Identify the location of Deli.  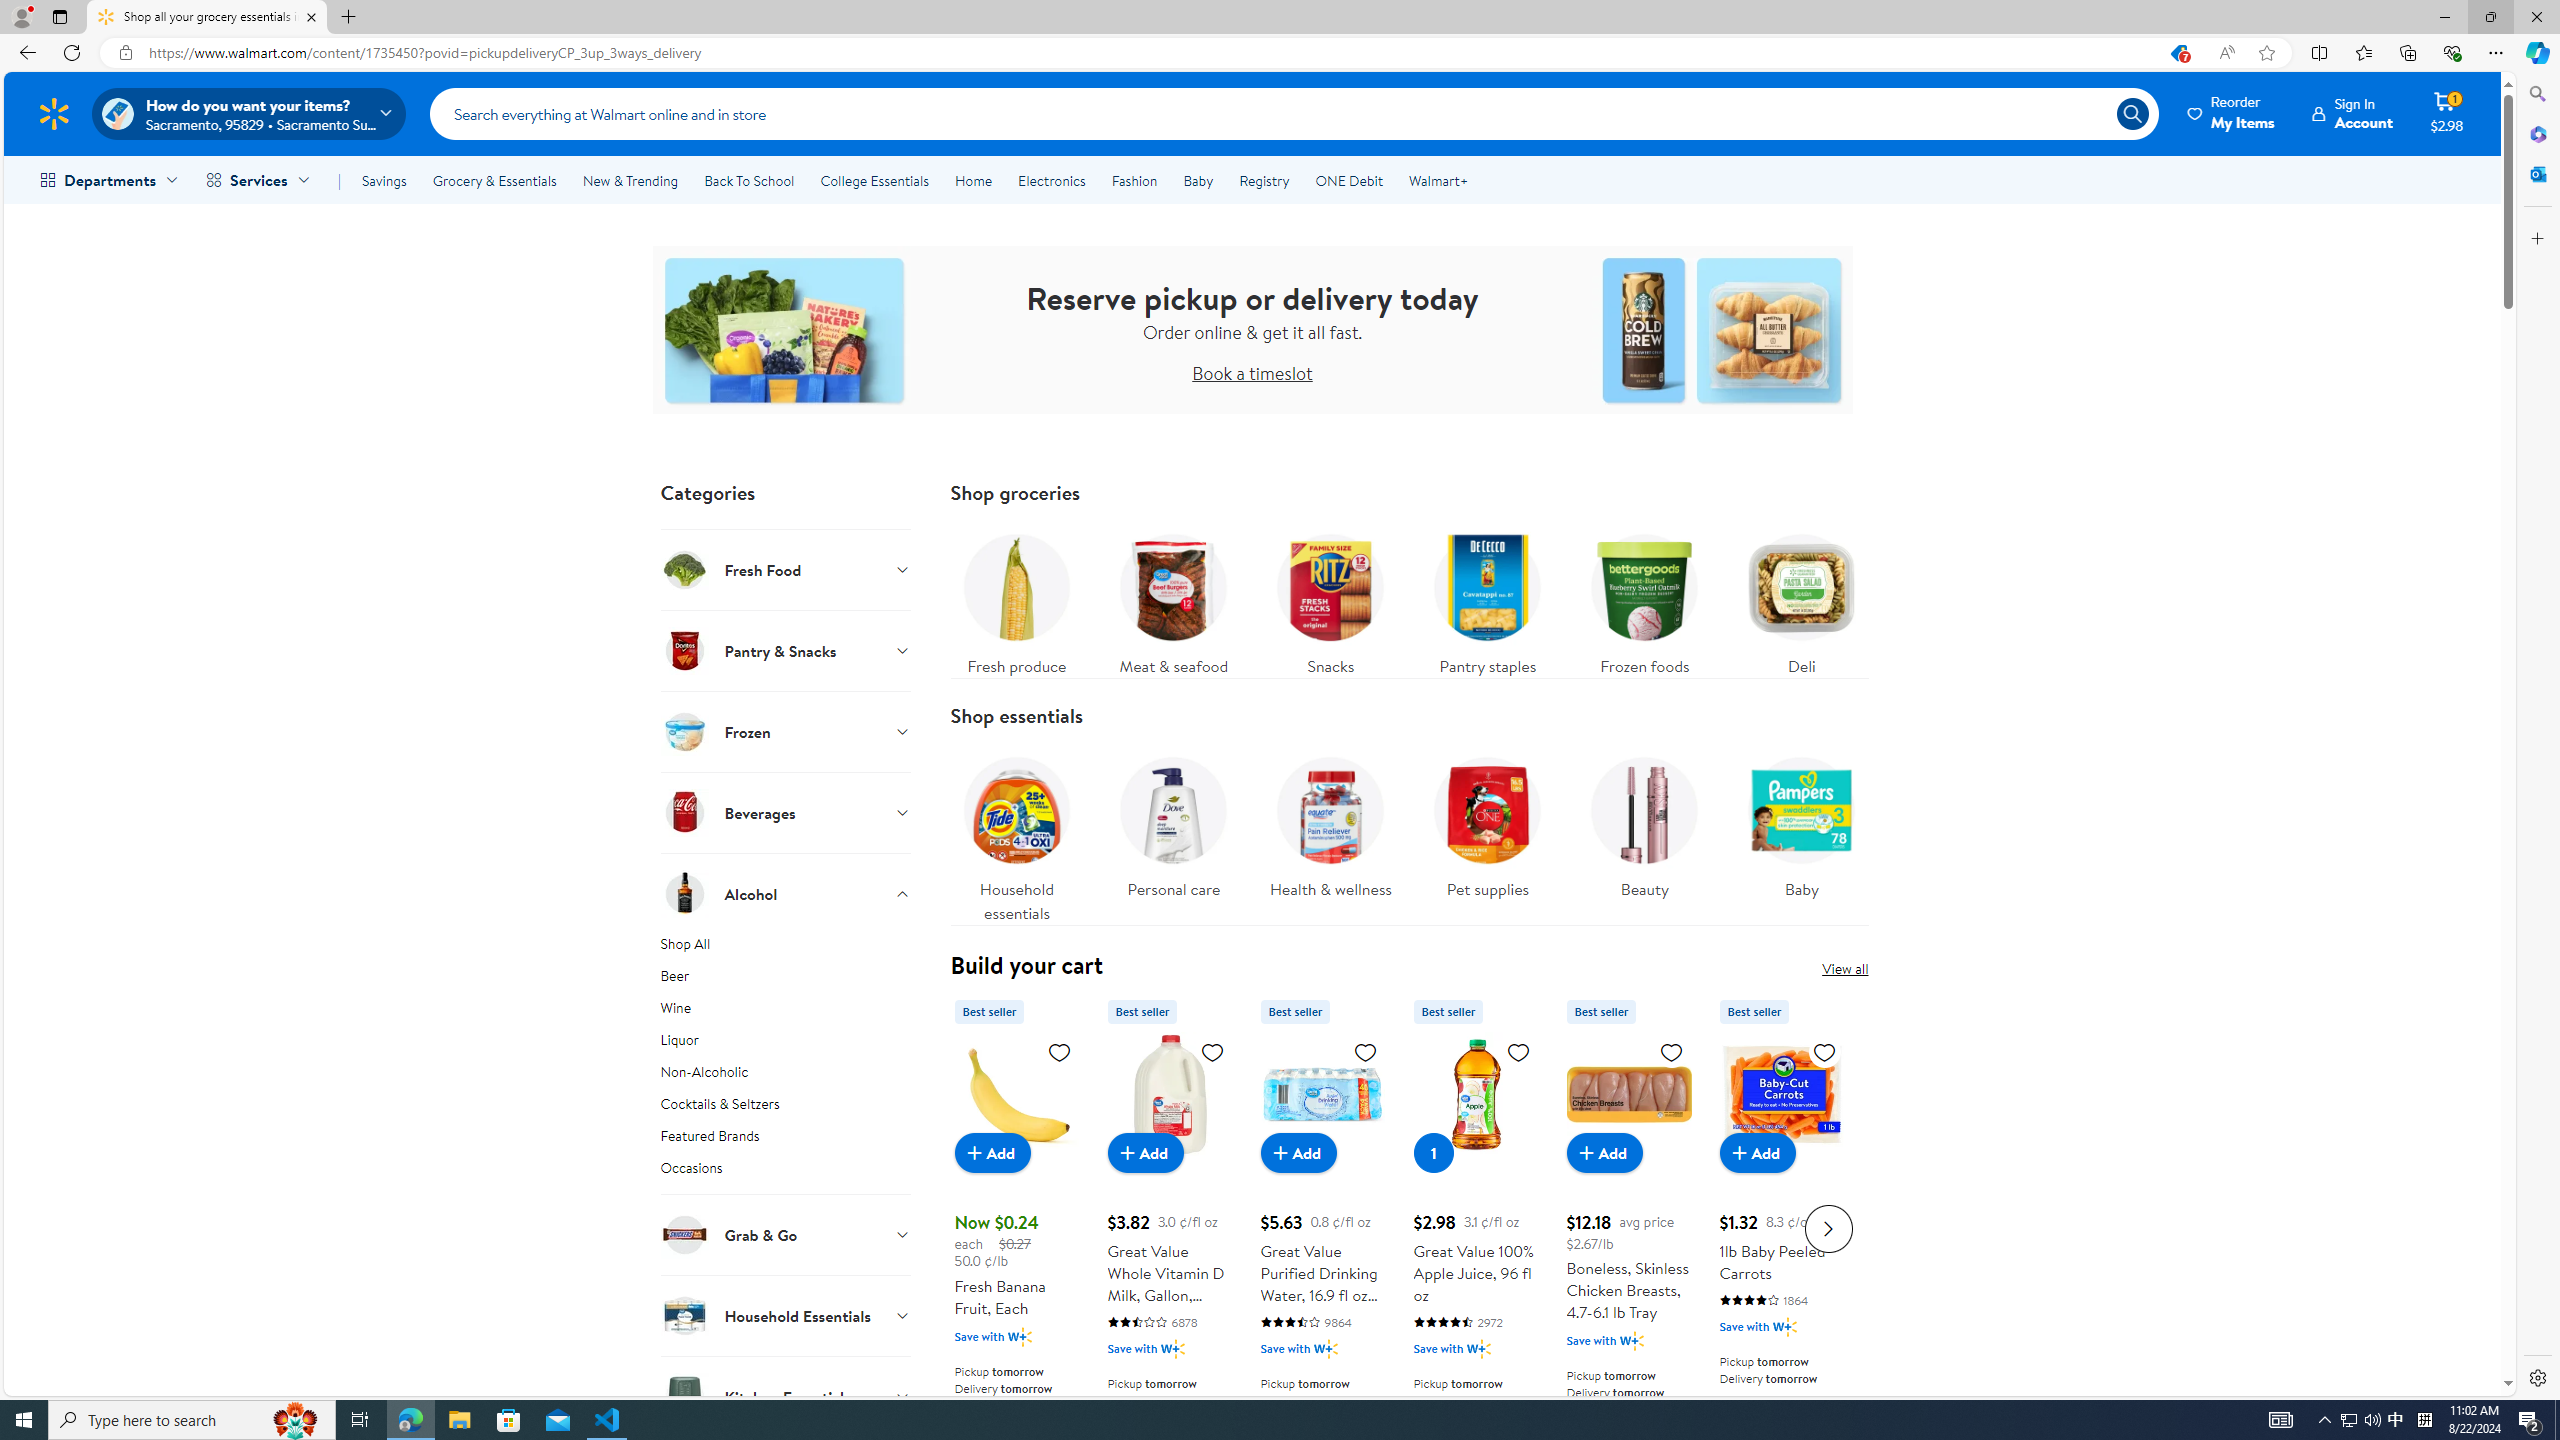
(1802, 600).